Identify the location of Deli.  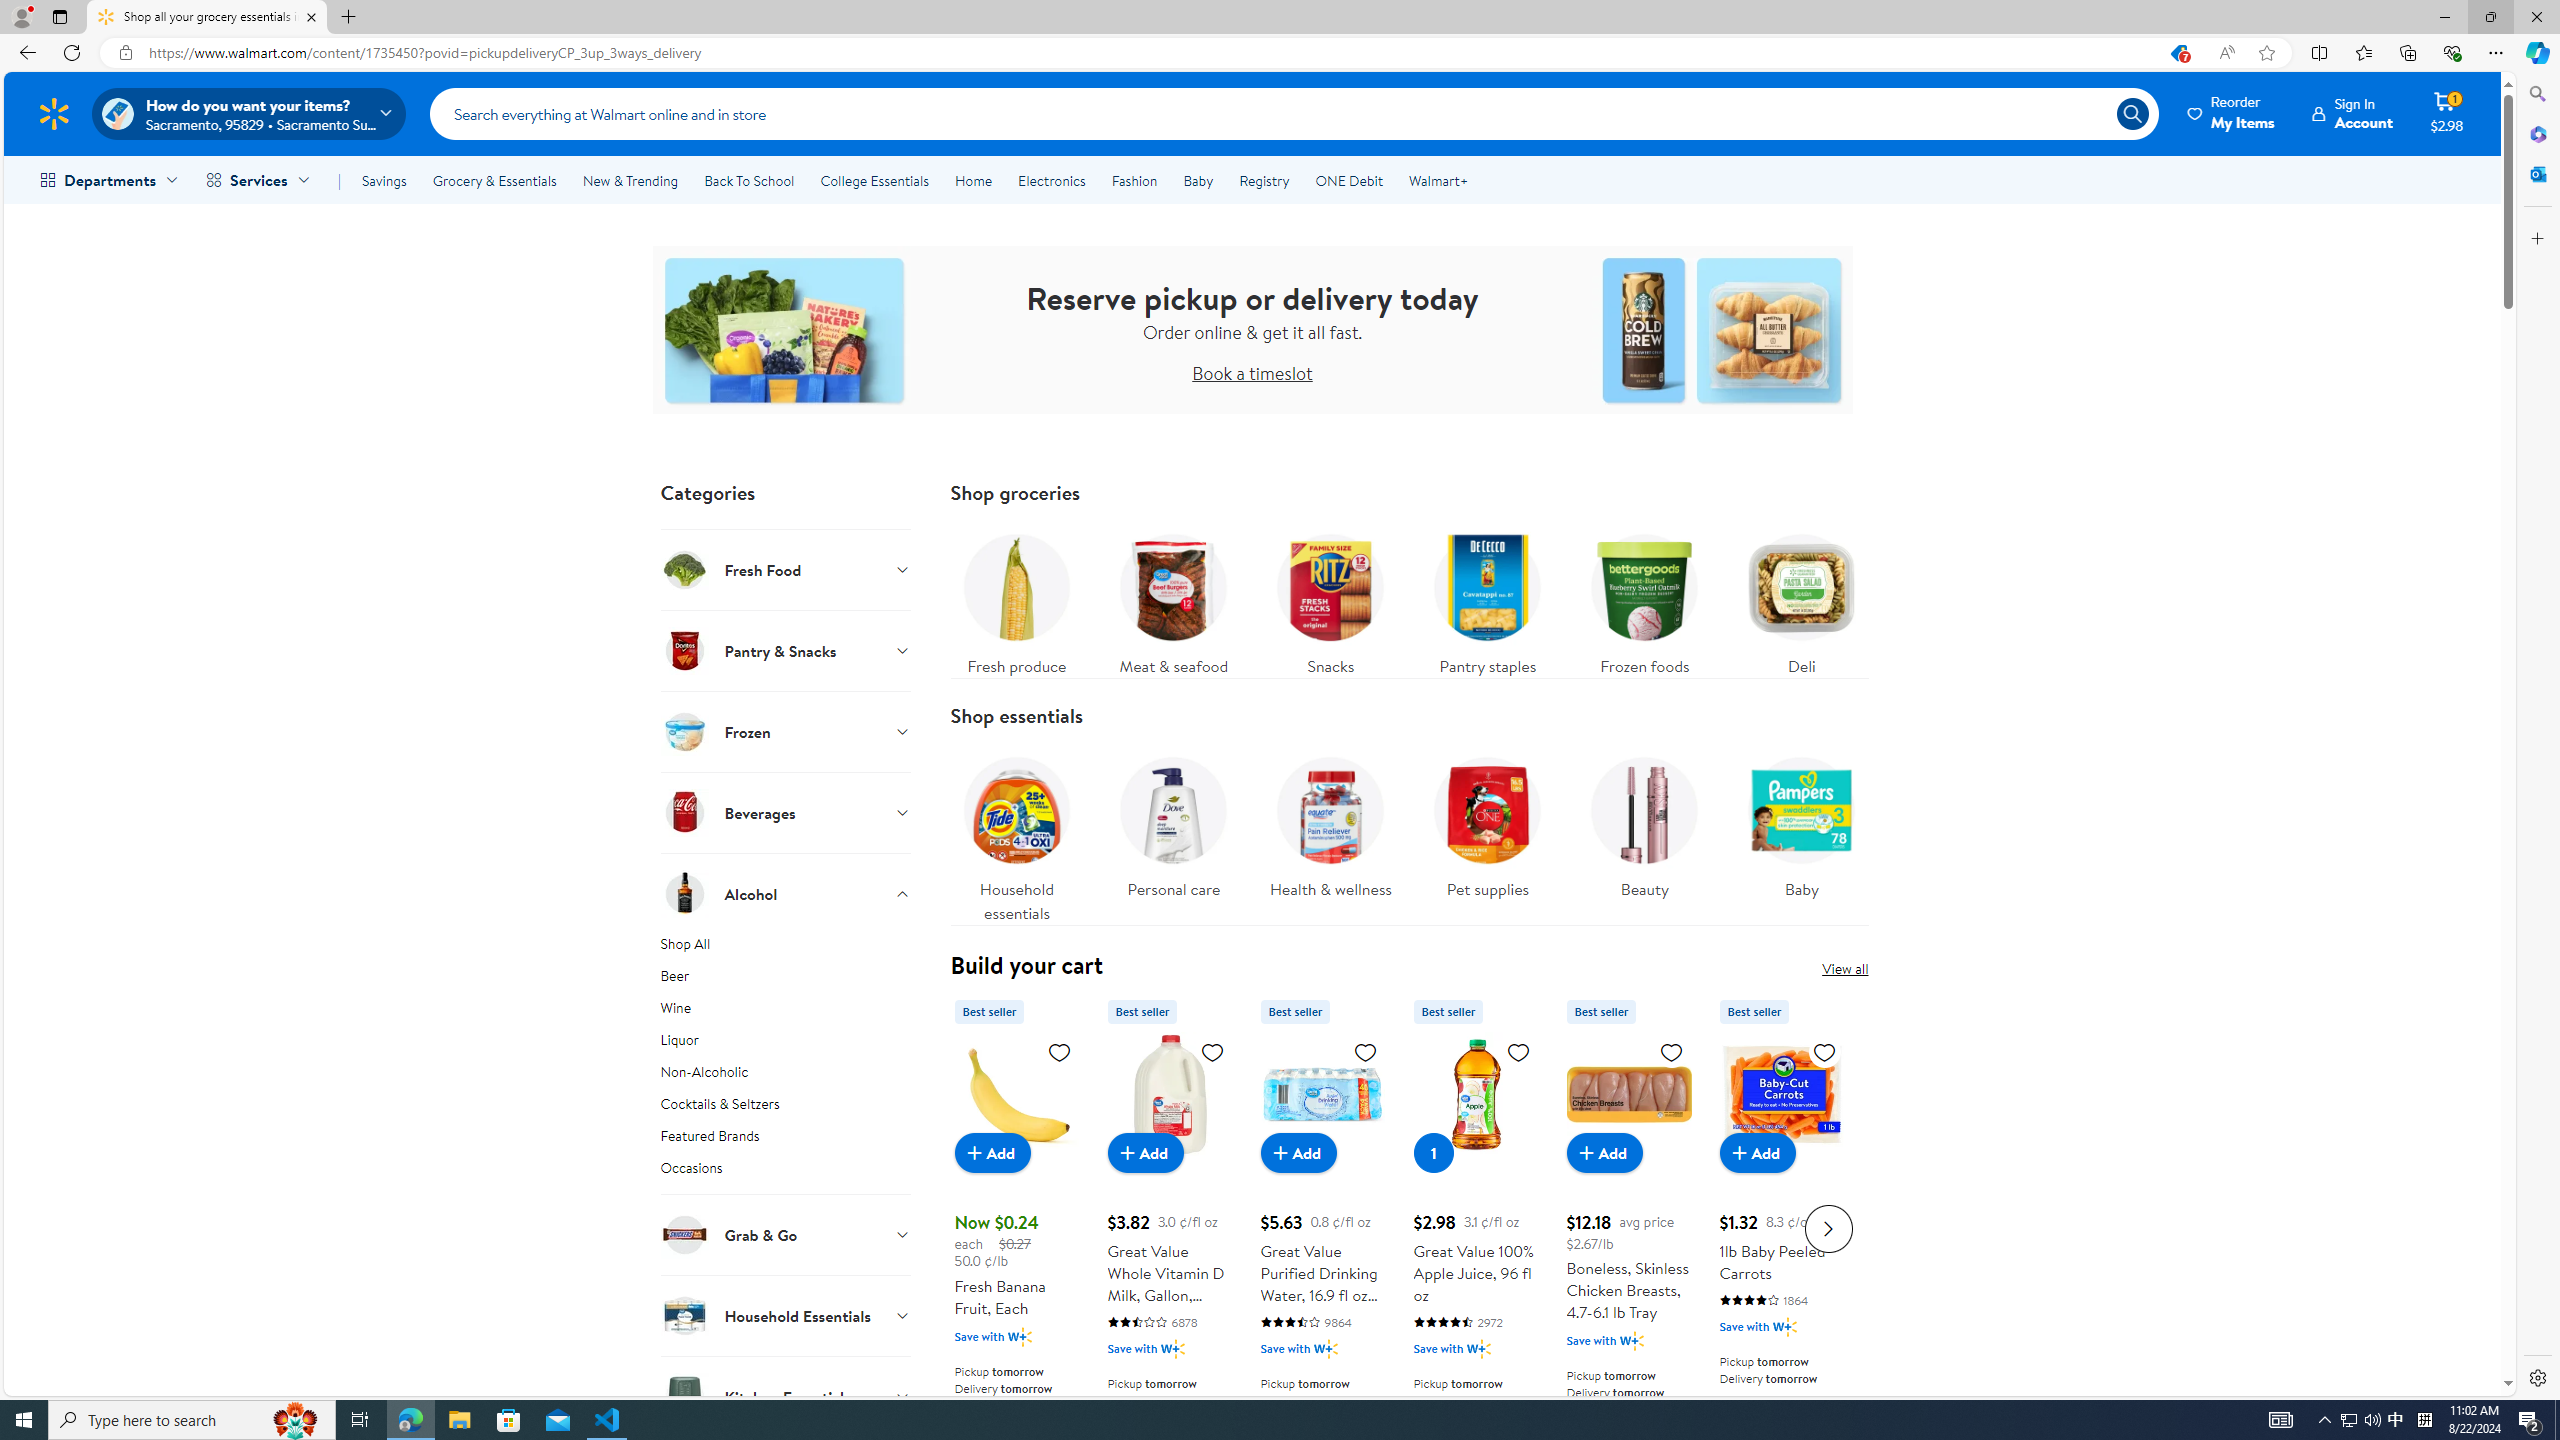
(1802, 600).